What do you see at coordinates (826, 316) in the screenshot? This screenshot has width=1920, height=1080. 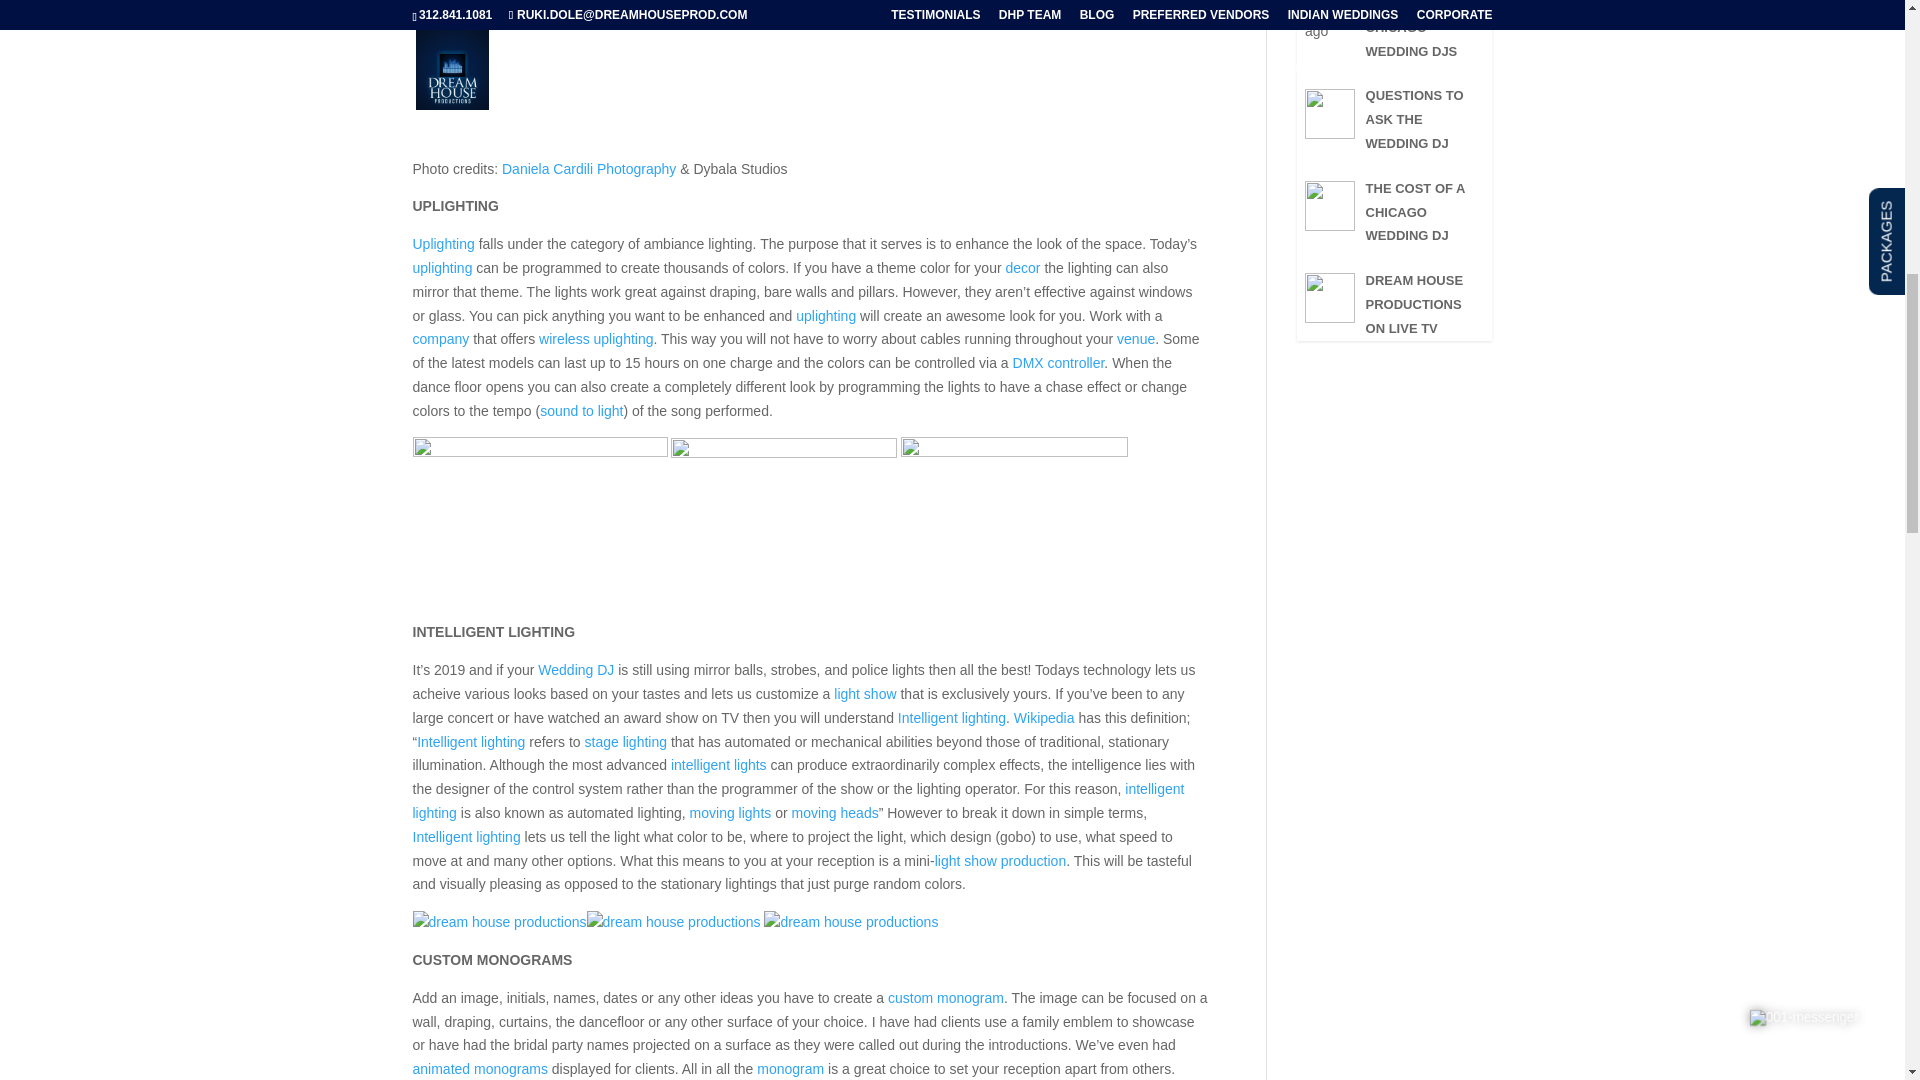 I see `uplighting` at bounding box center [826, 316].